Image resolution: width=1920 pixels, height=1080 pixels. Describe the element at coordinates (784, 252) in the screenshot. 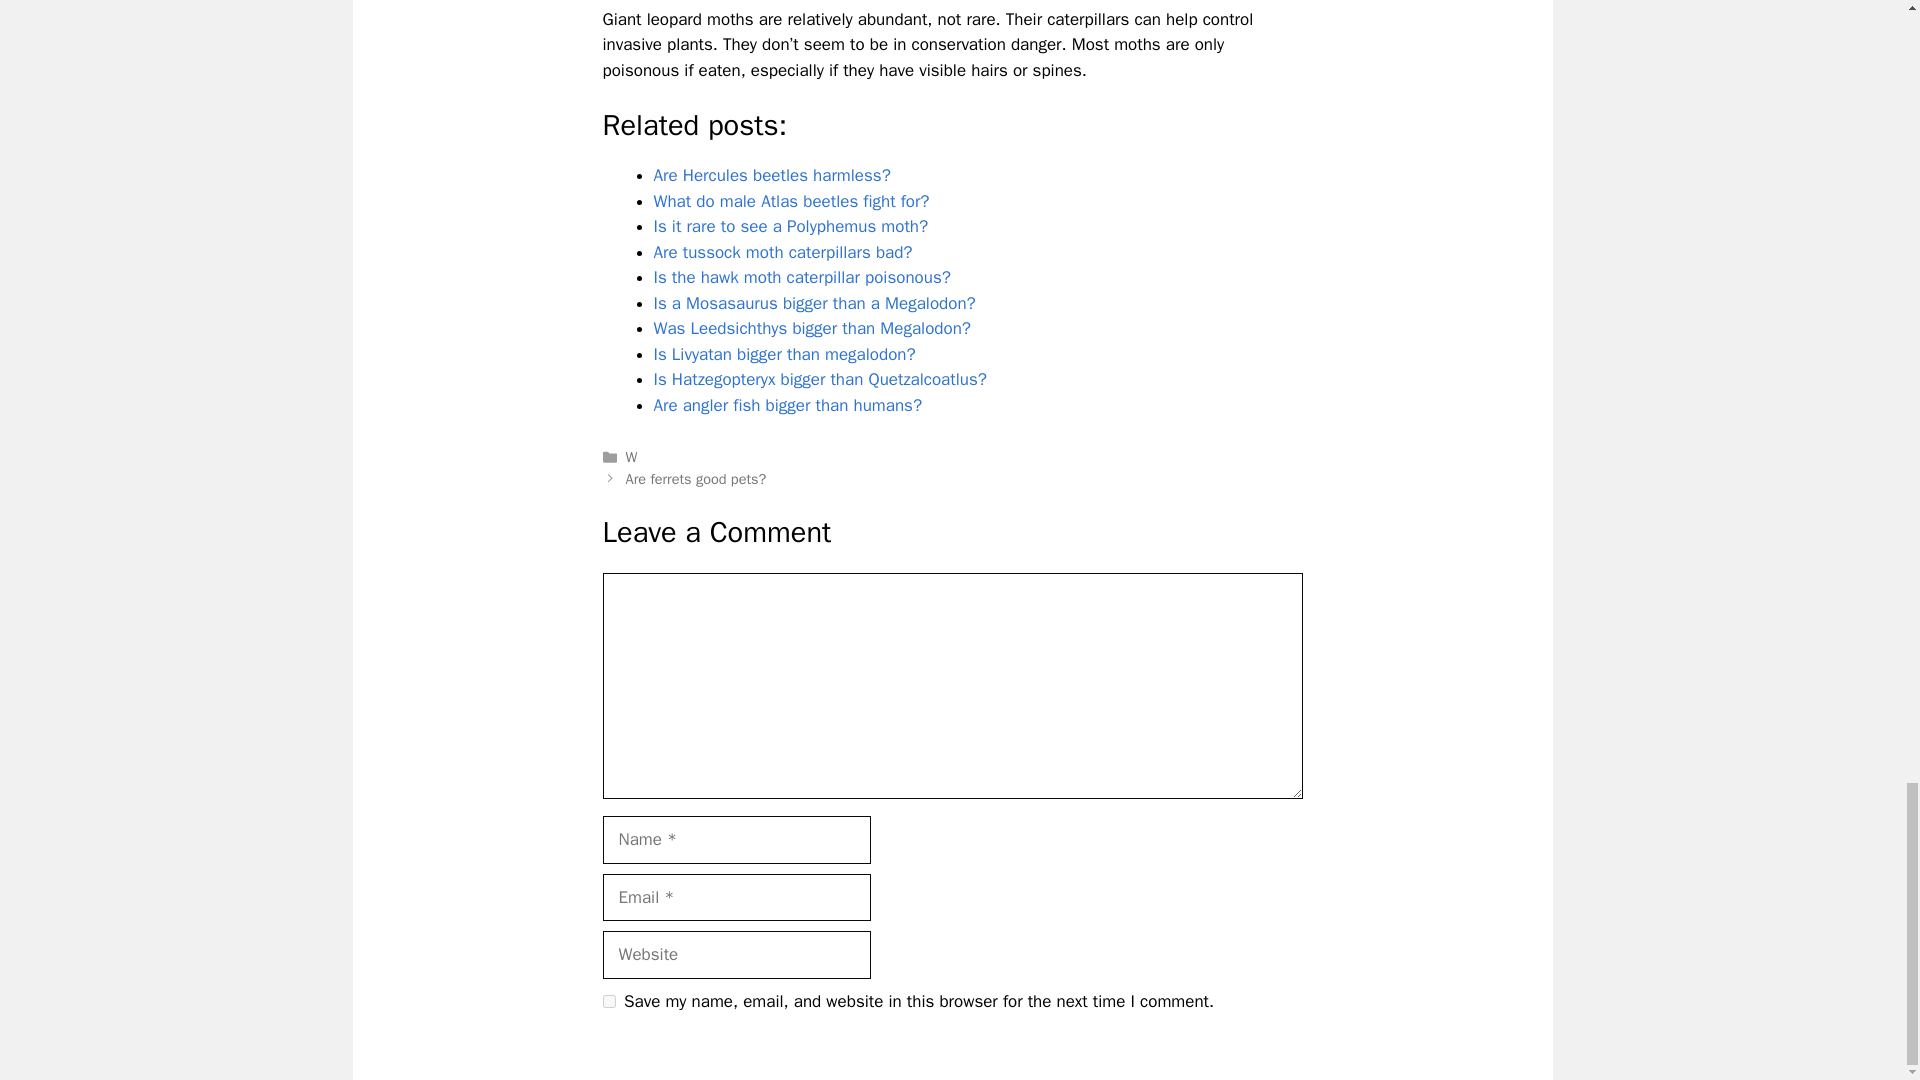

I see `Are tussock moth caterpillars bad?` at that location.